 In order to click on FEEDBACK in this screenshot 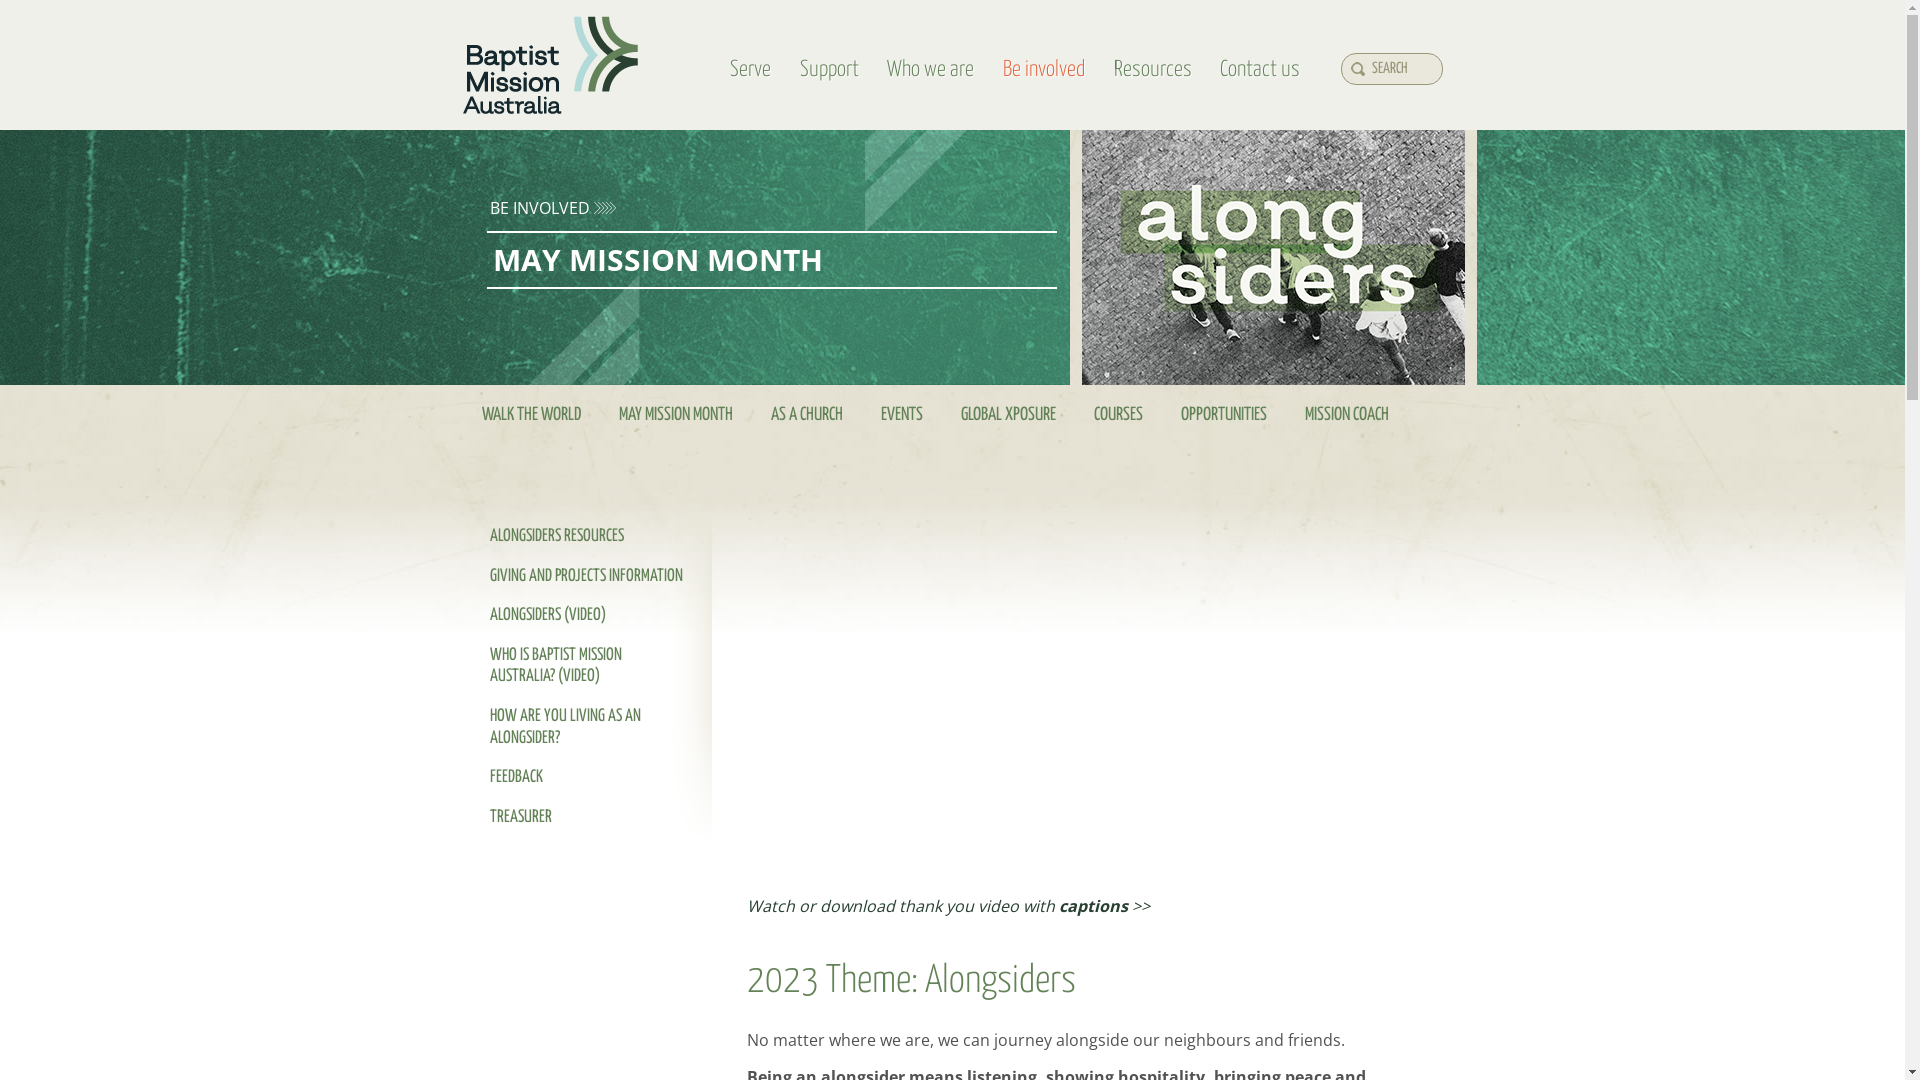, I will do `click(586, 778)`.